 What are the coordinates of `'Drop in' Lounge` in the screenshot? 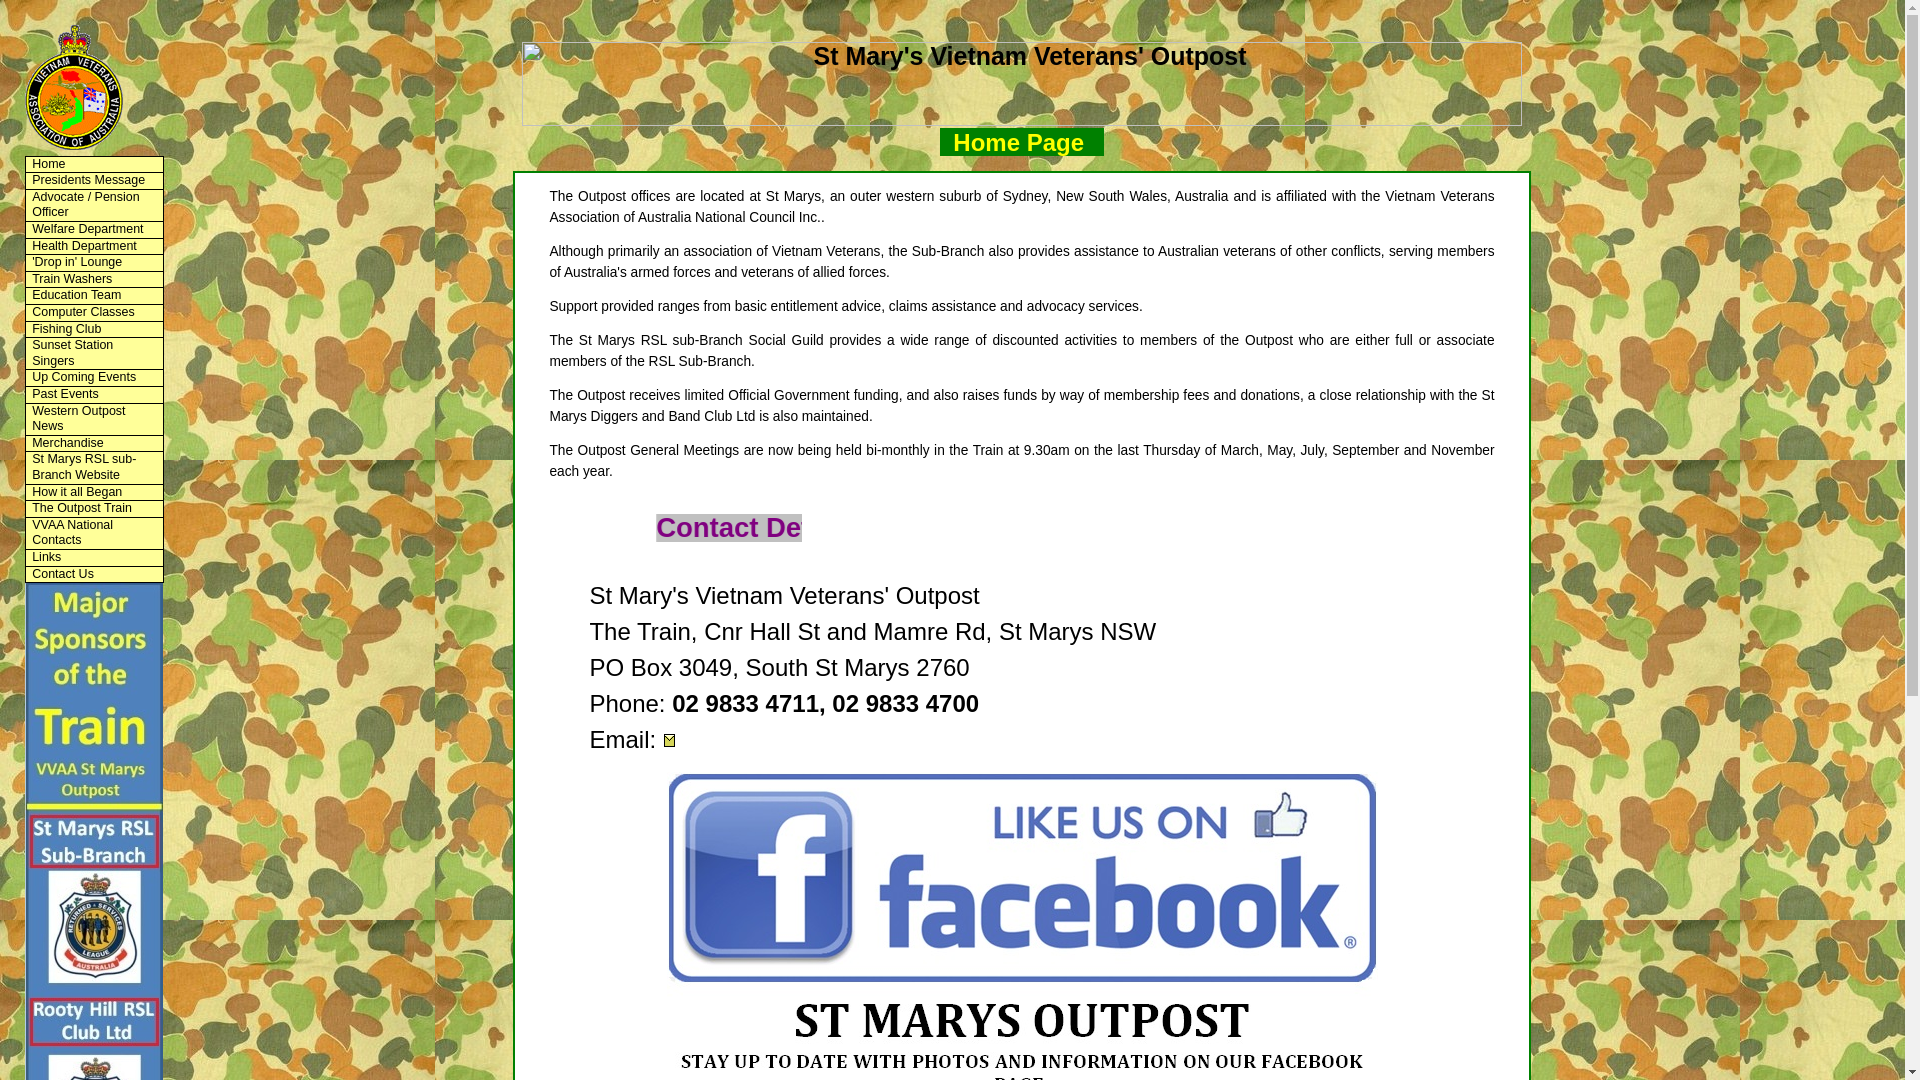 It's located at (94, 263).